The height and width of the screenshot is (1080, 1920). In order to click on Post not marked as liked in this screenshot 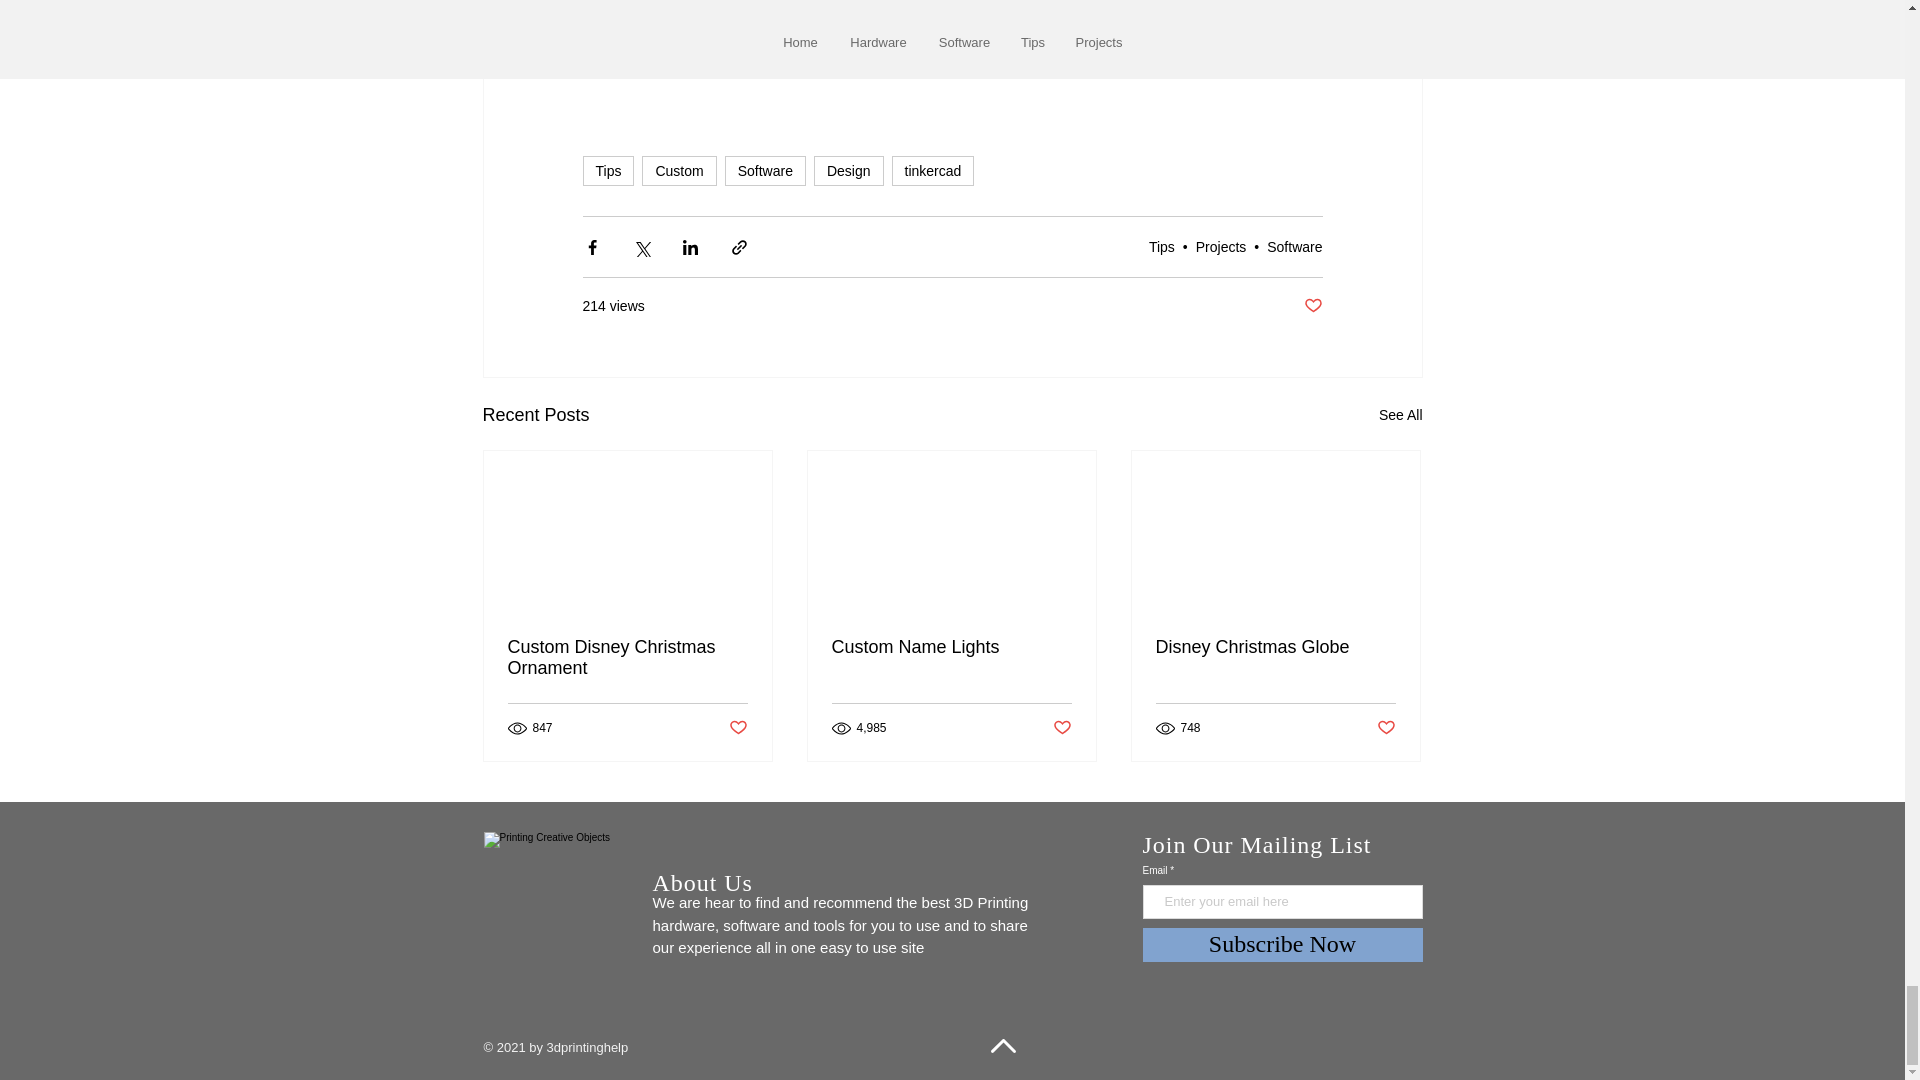, I will do `click(1312, 306)`.